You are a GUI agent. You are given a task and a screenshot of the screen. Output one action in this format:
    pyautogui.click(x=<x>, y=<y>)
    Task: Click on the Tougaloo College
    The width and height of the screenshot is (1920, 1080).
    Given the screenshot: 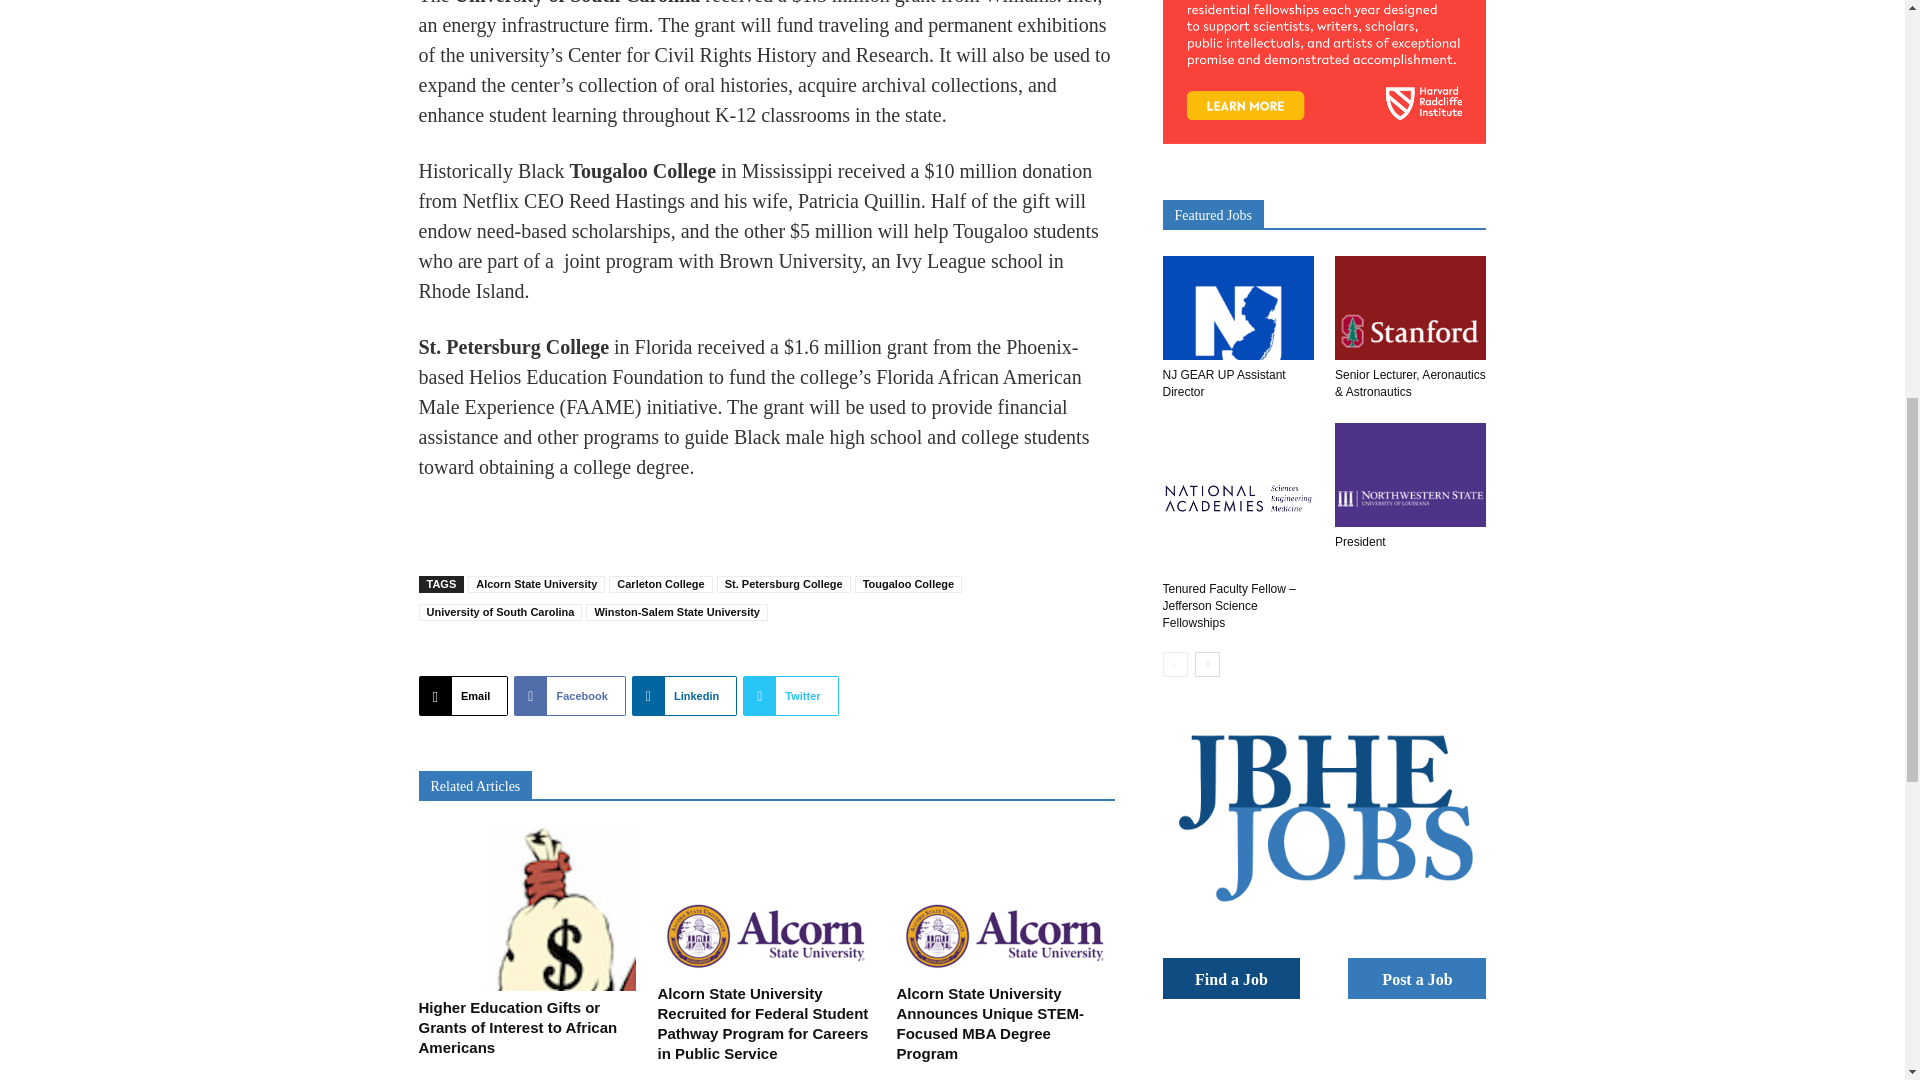 What is the action you would take?
    pyautogui.click(x=908, y=584)
    